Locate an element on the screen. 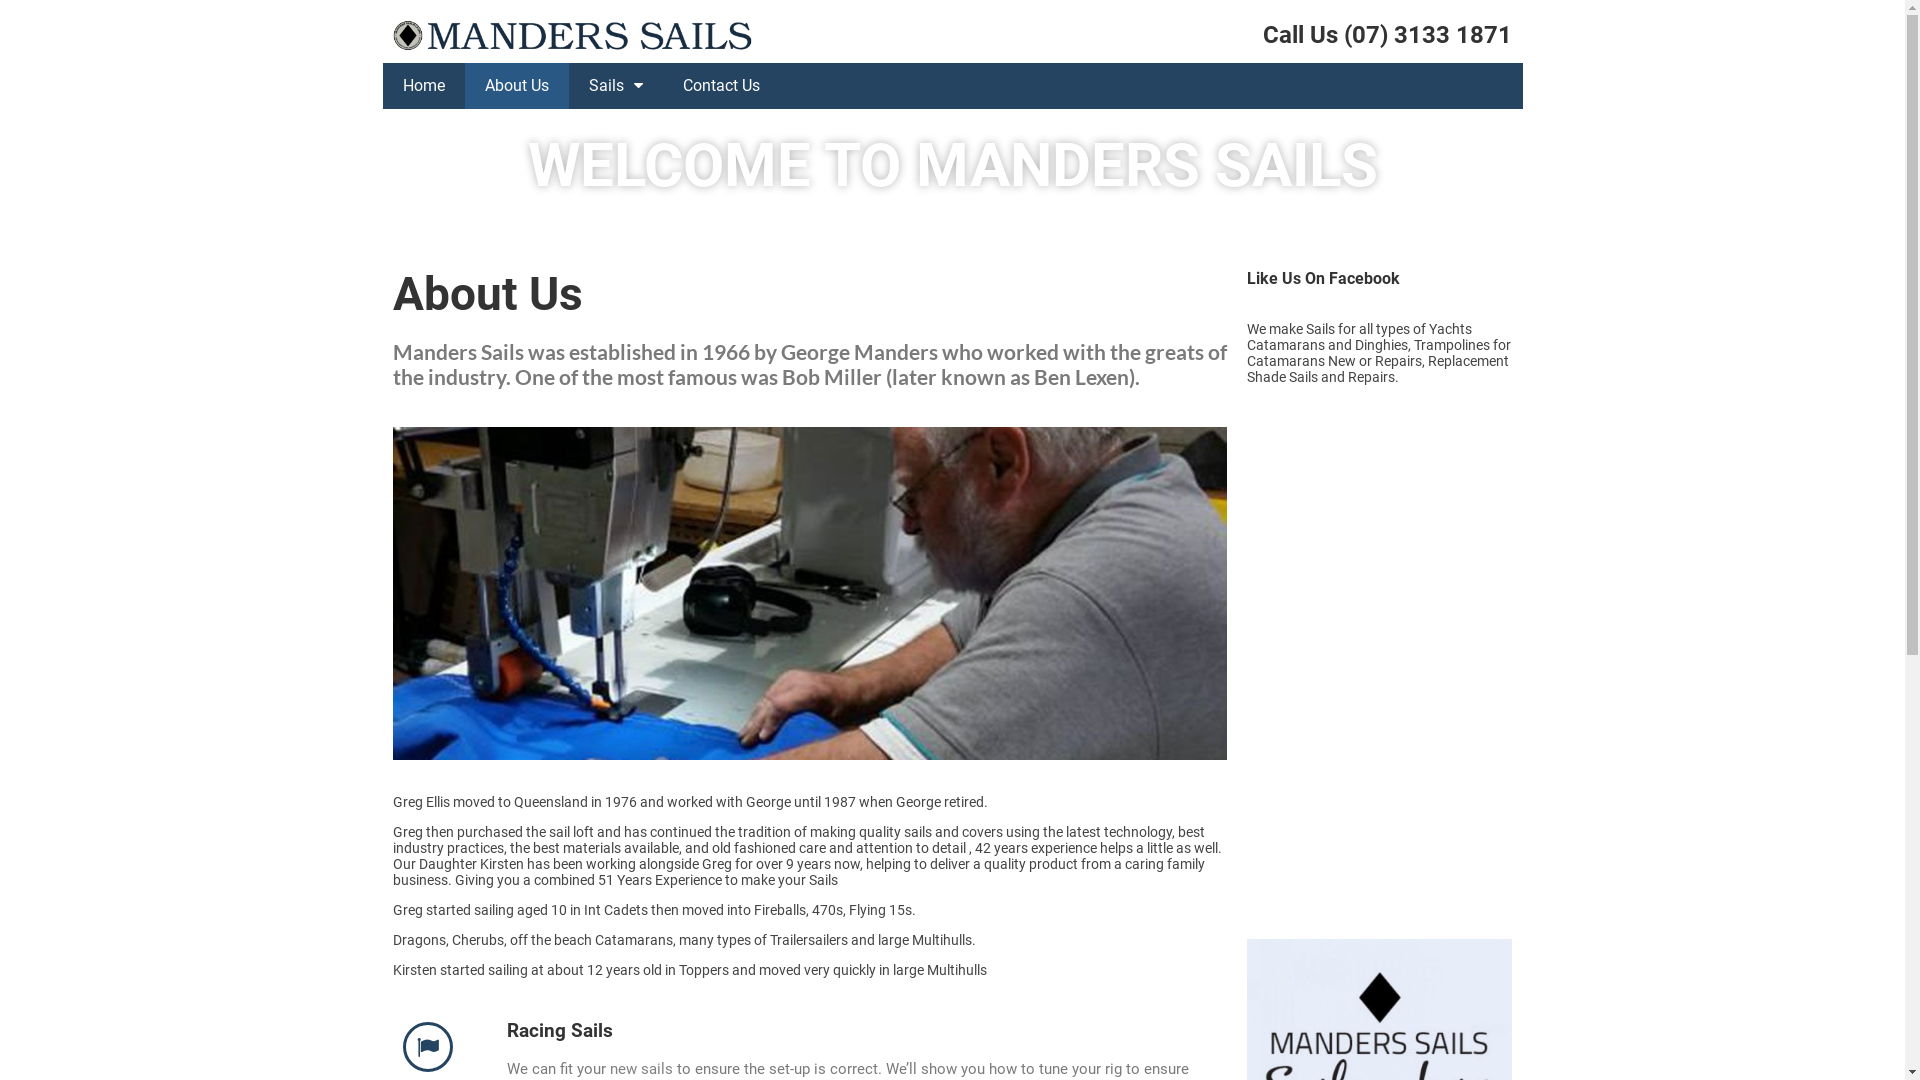  Home is located at coordinates (423, 86).